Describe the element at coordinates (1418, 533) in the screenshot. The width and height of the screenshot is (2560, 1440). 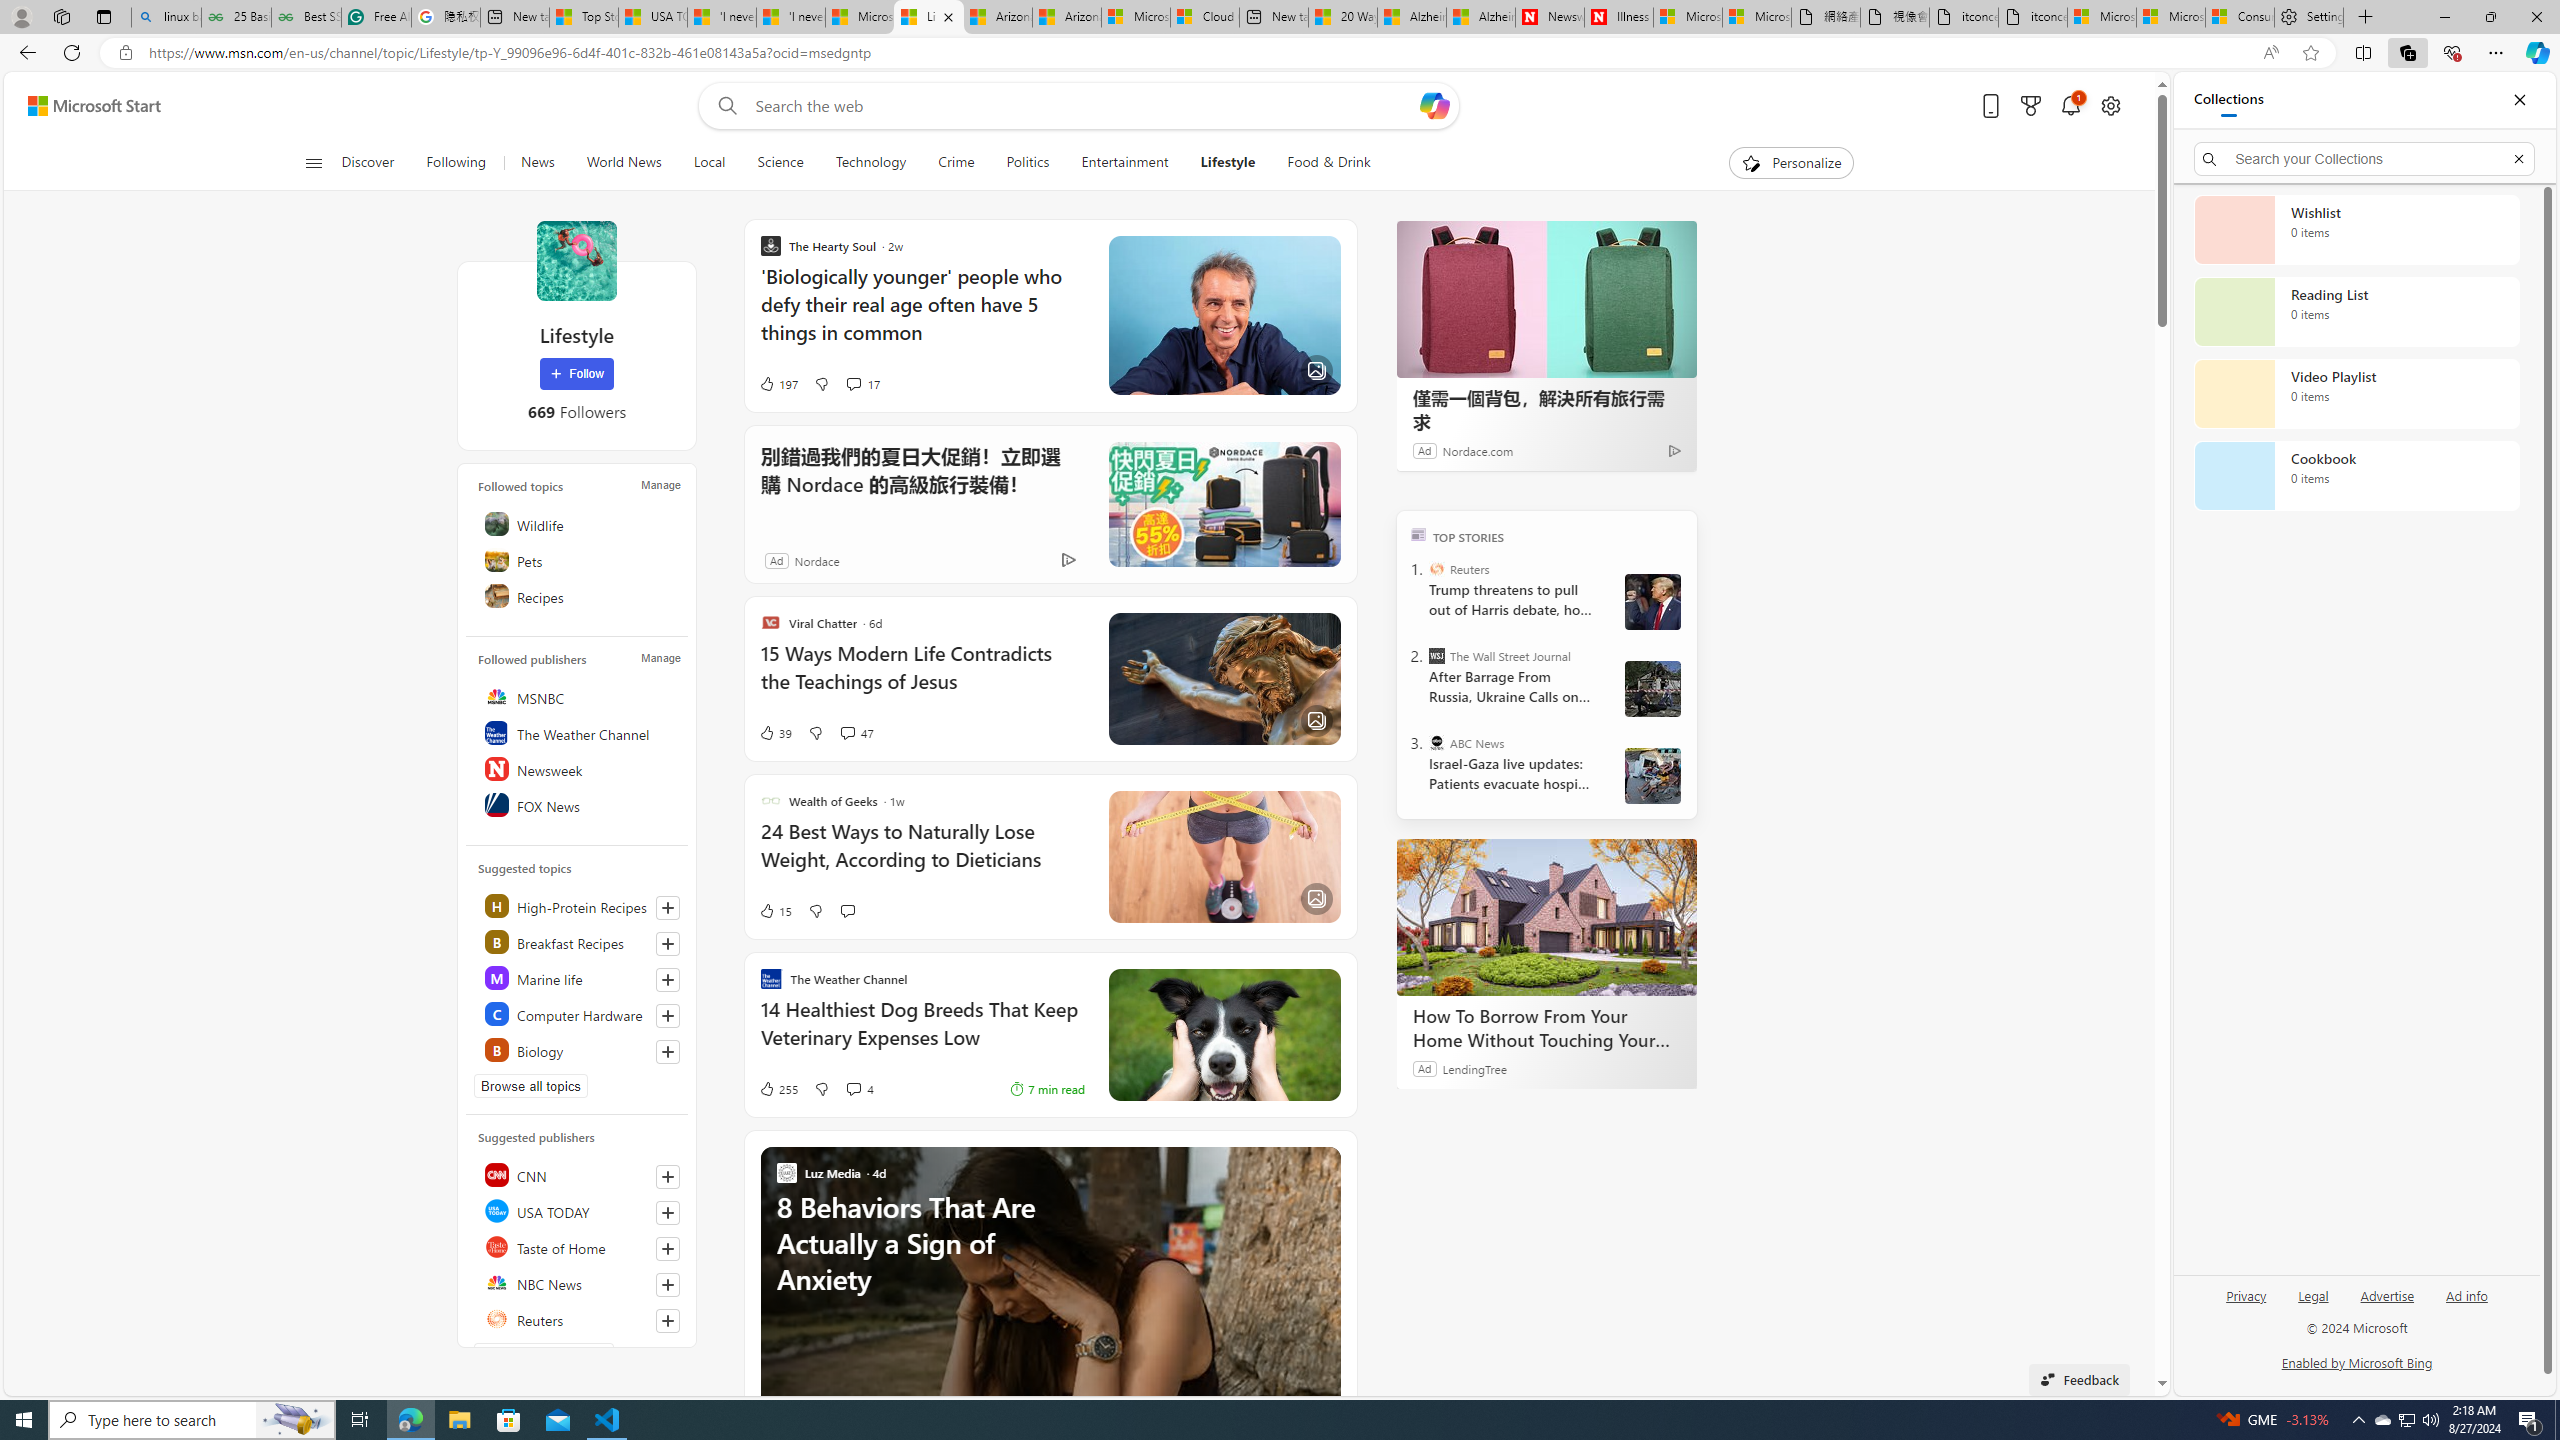
I see `TOP` at that location.